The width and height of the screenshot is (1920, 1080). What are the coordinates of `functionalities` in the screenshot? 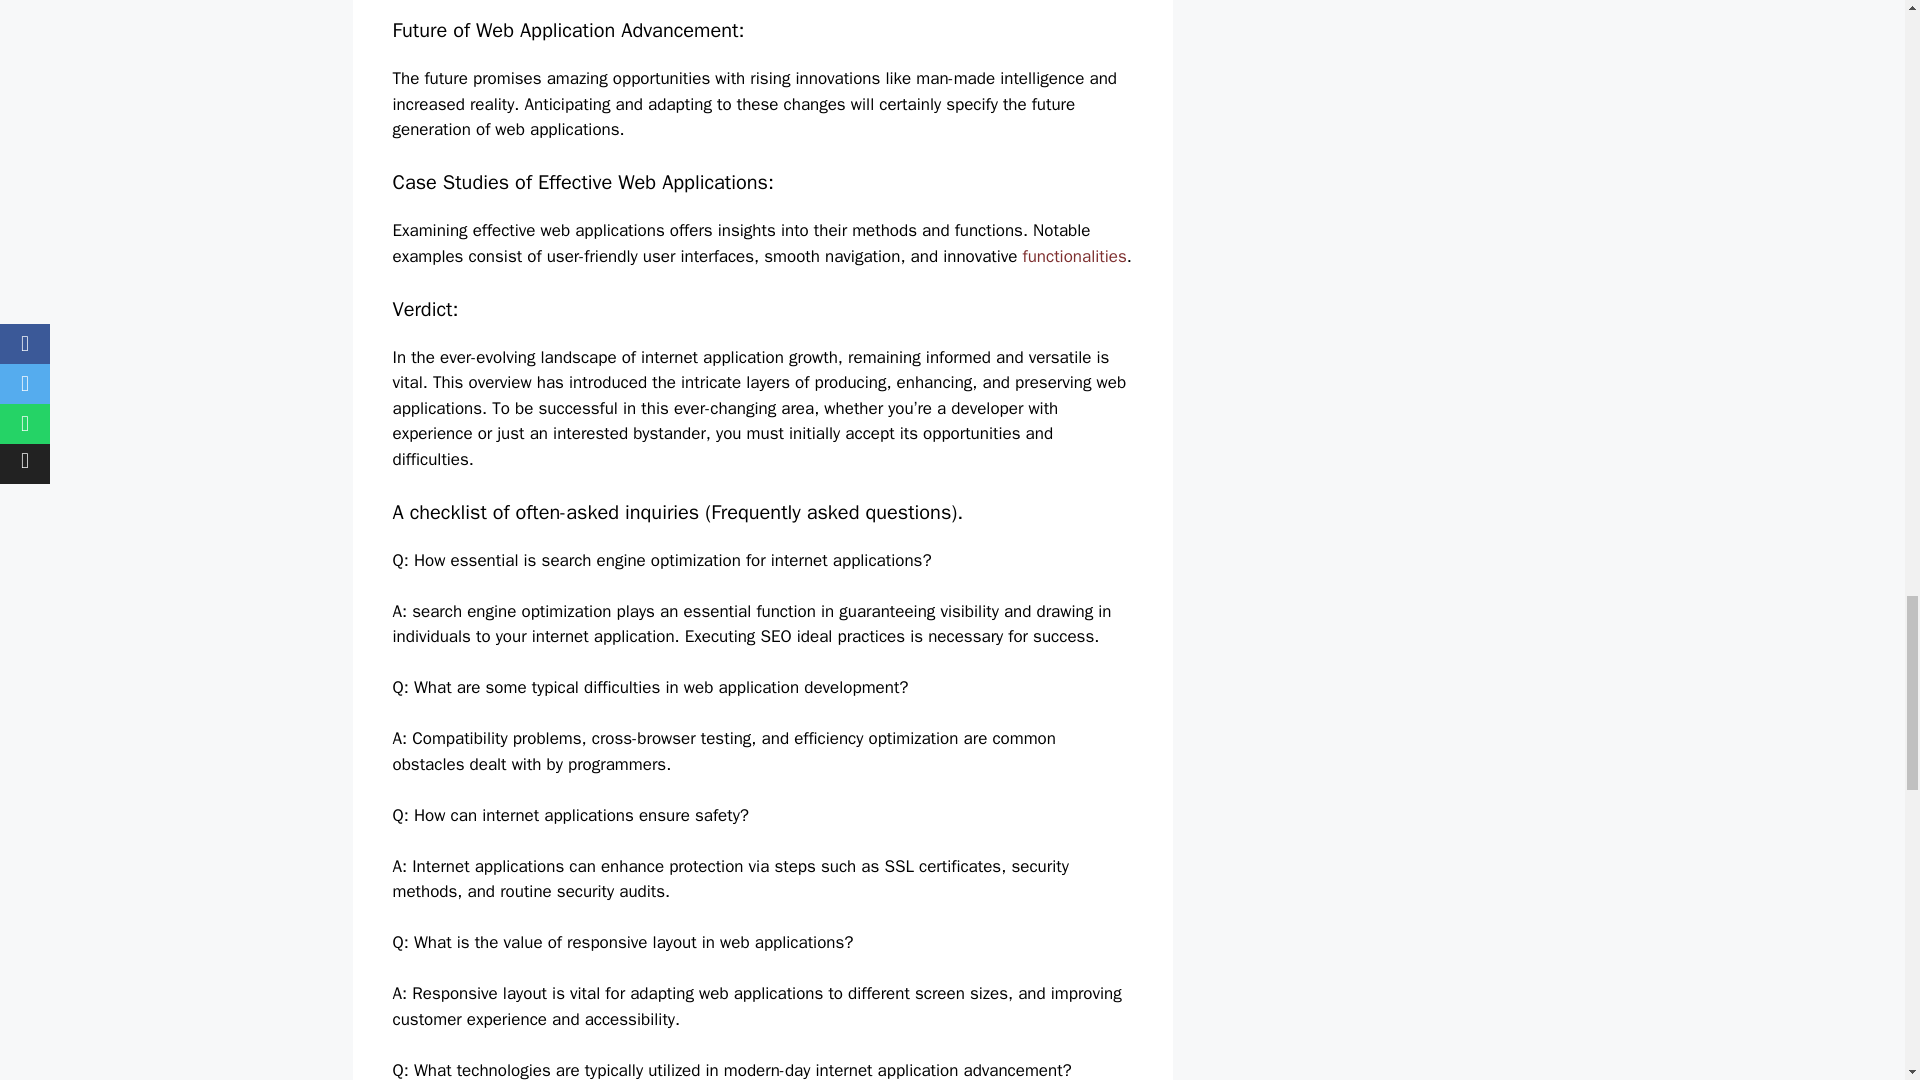 It's located at (1075, 256).